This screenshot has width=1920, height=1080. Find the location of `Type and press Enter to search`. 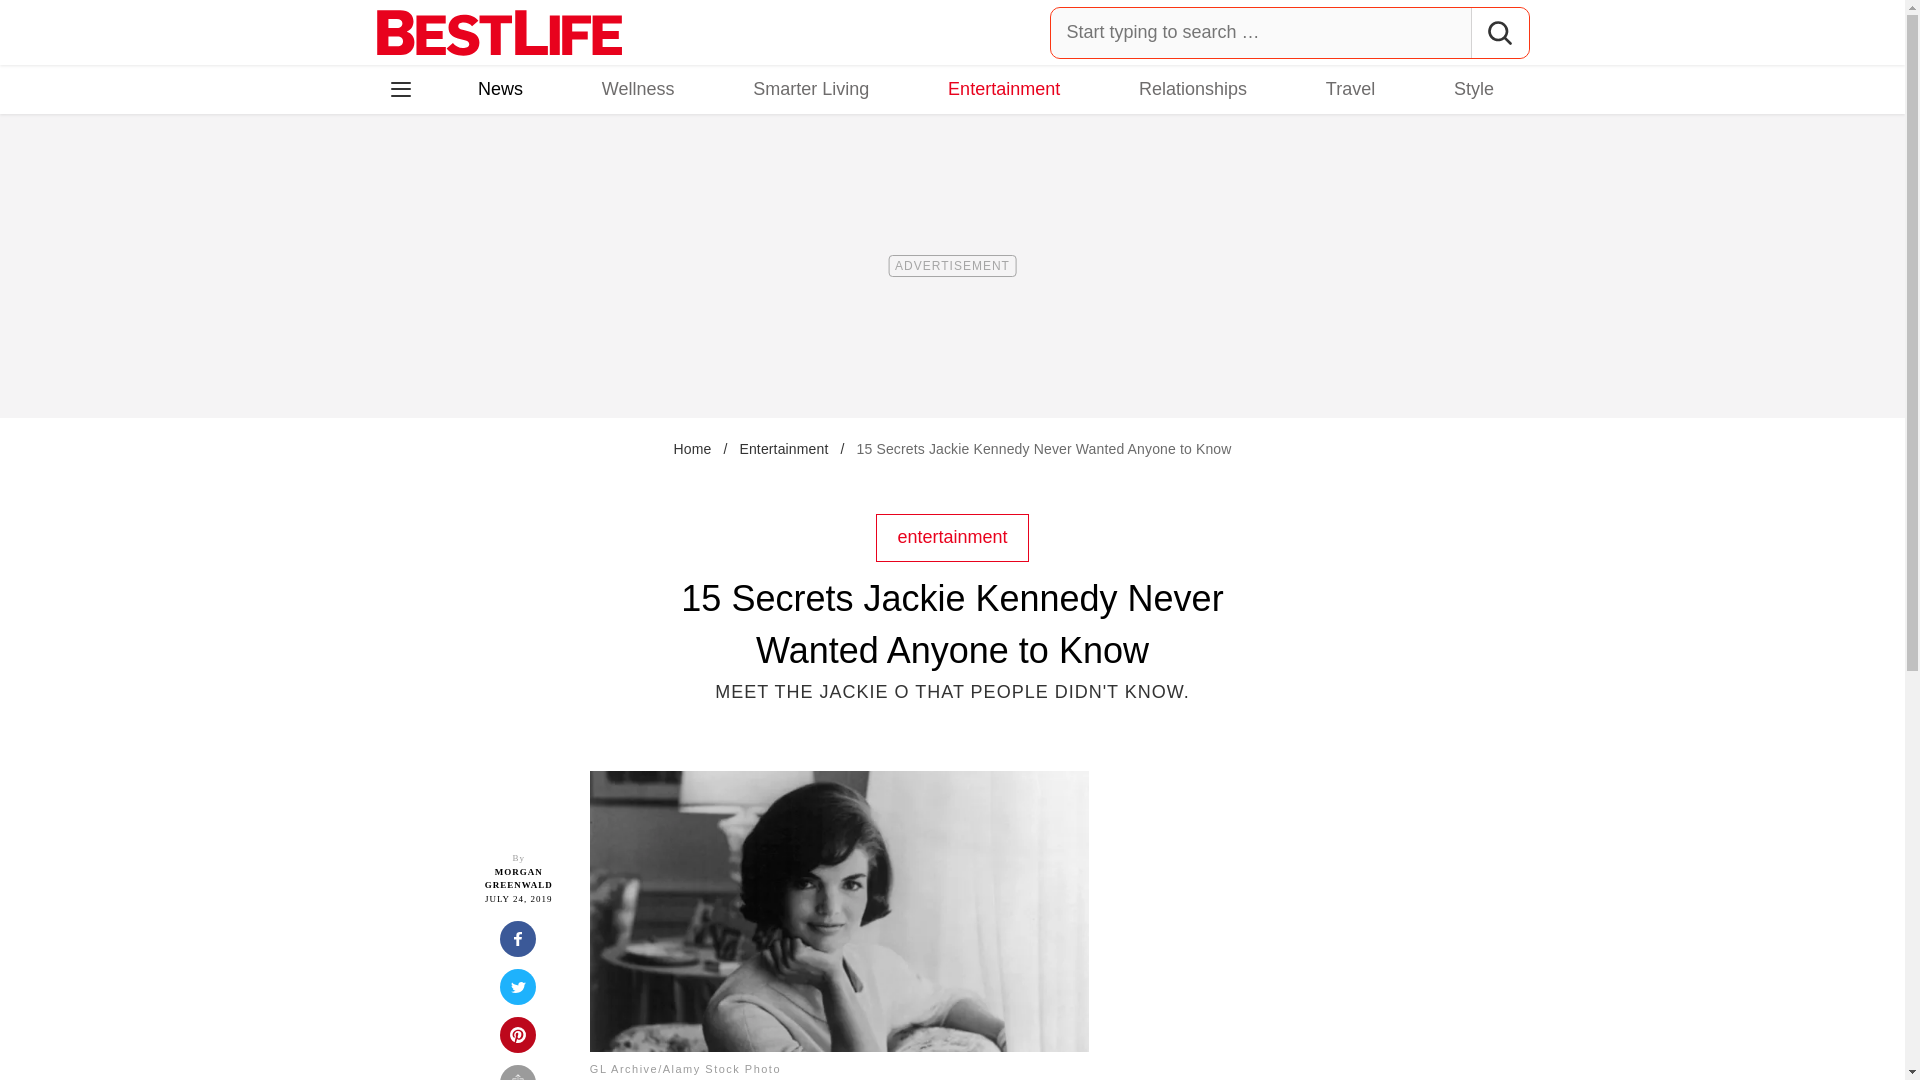

Type and press Enter to search is located at coordinates (1290, 32).